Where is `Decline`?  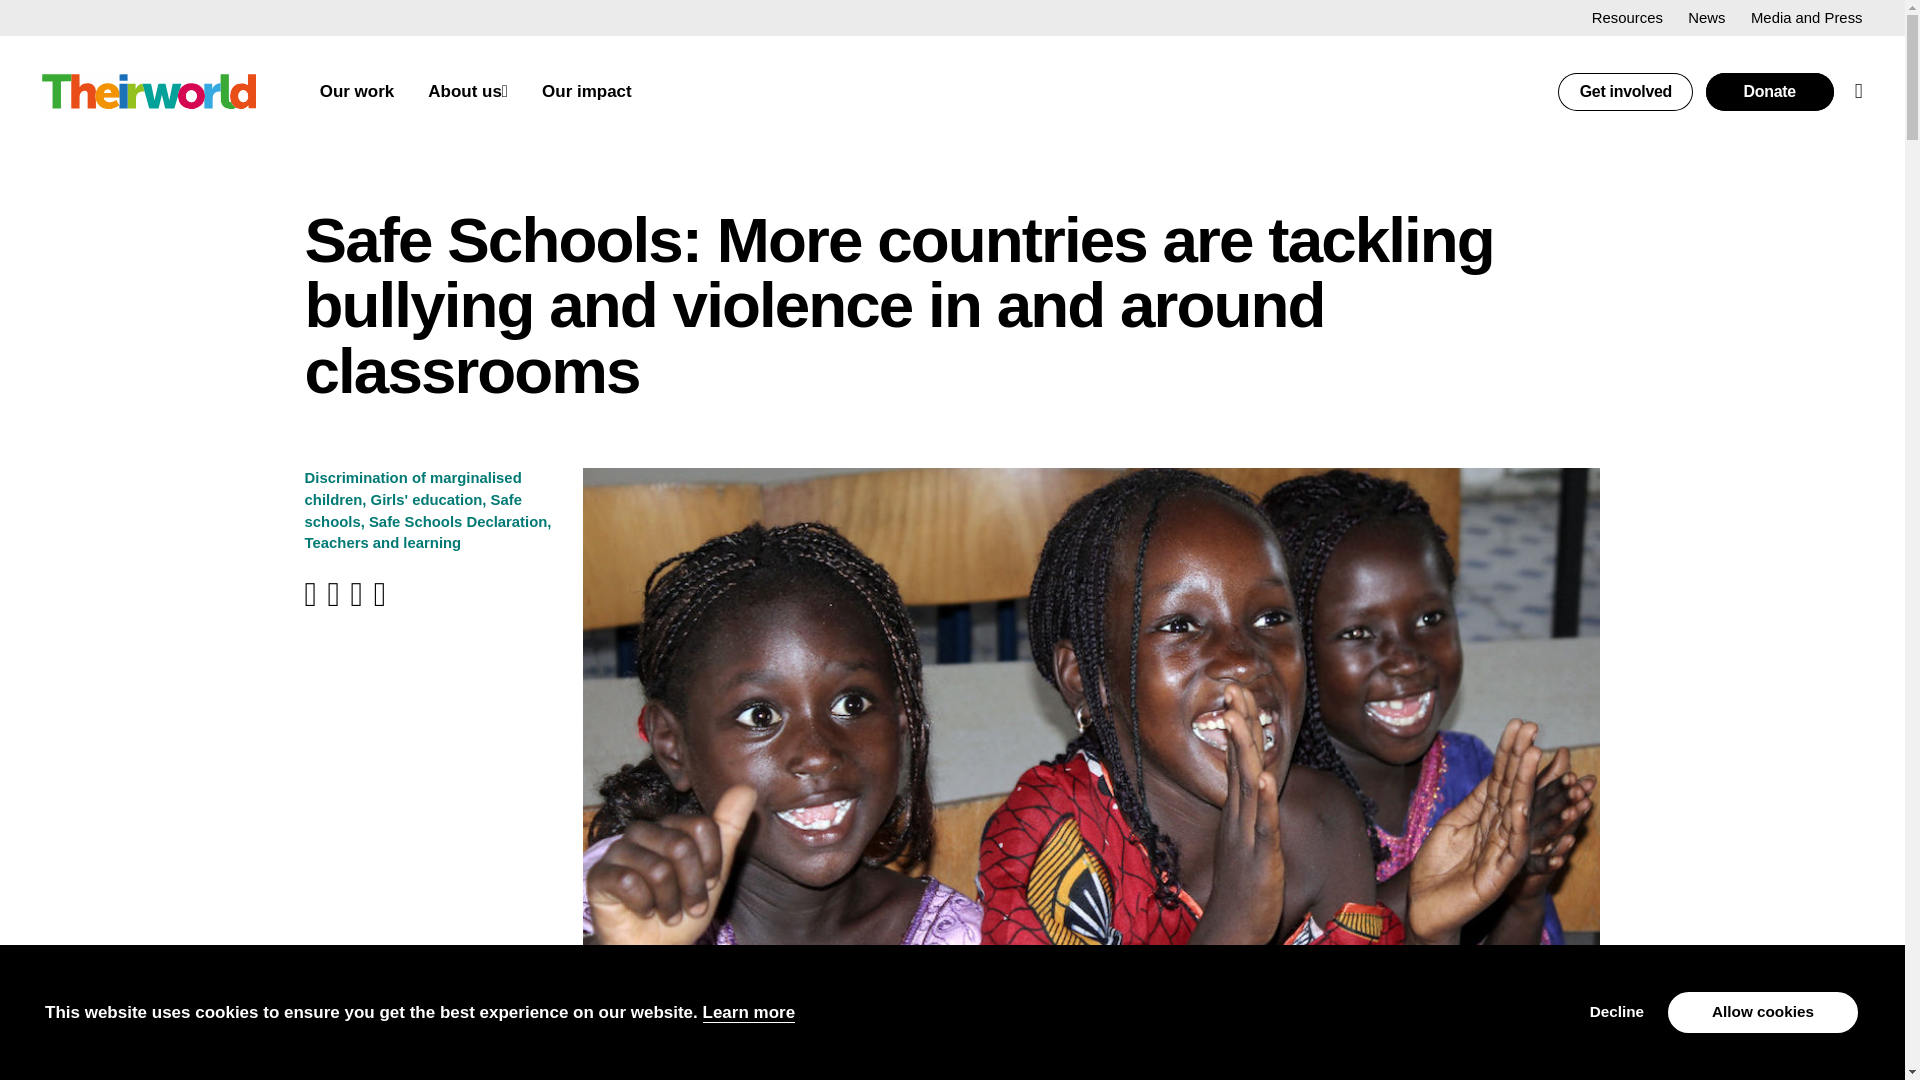
Decline is located at coordinates (1616, 1012).